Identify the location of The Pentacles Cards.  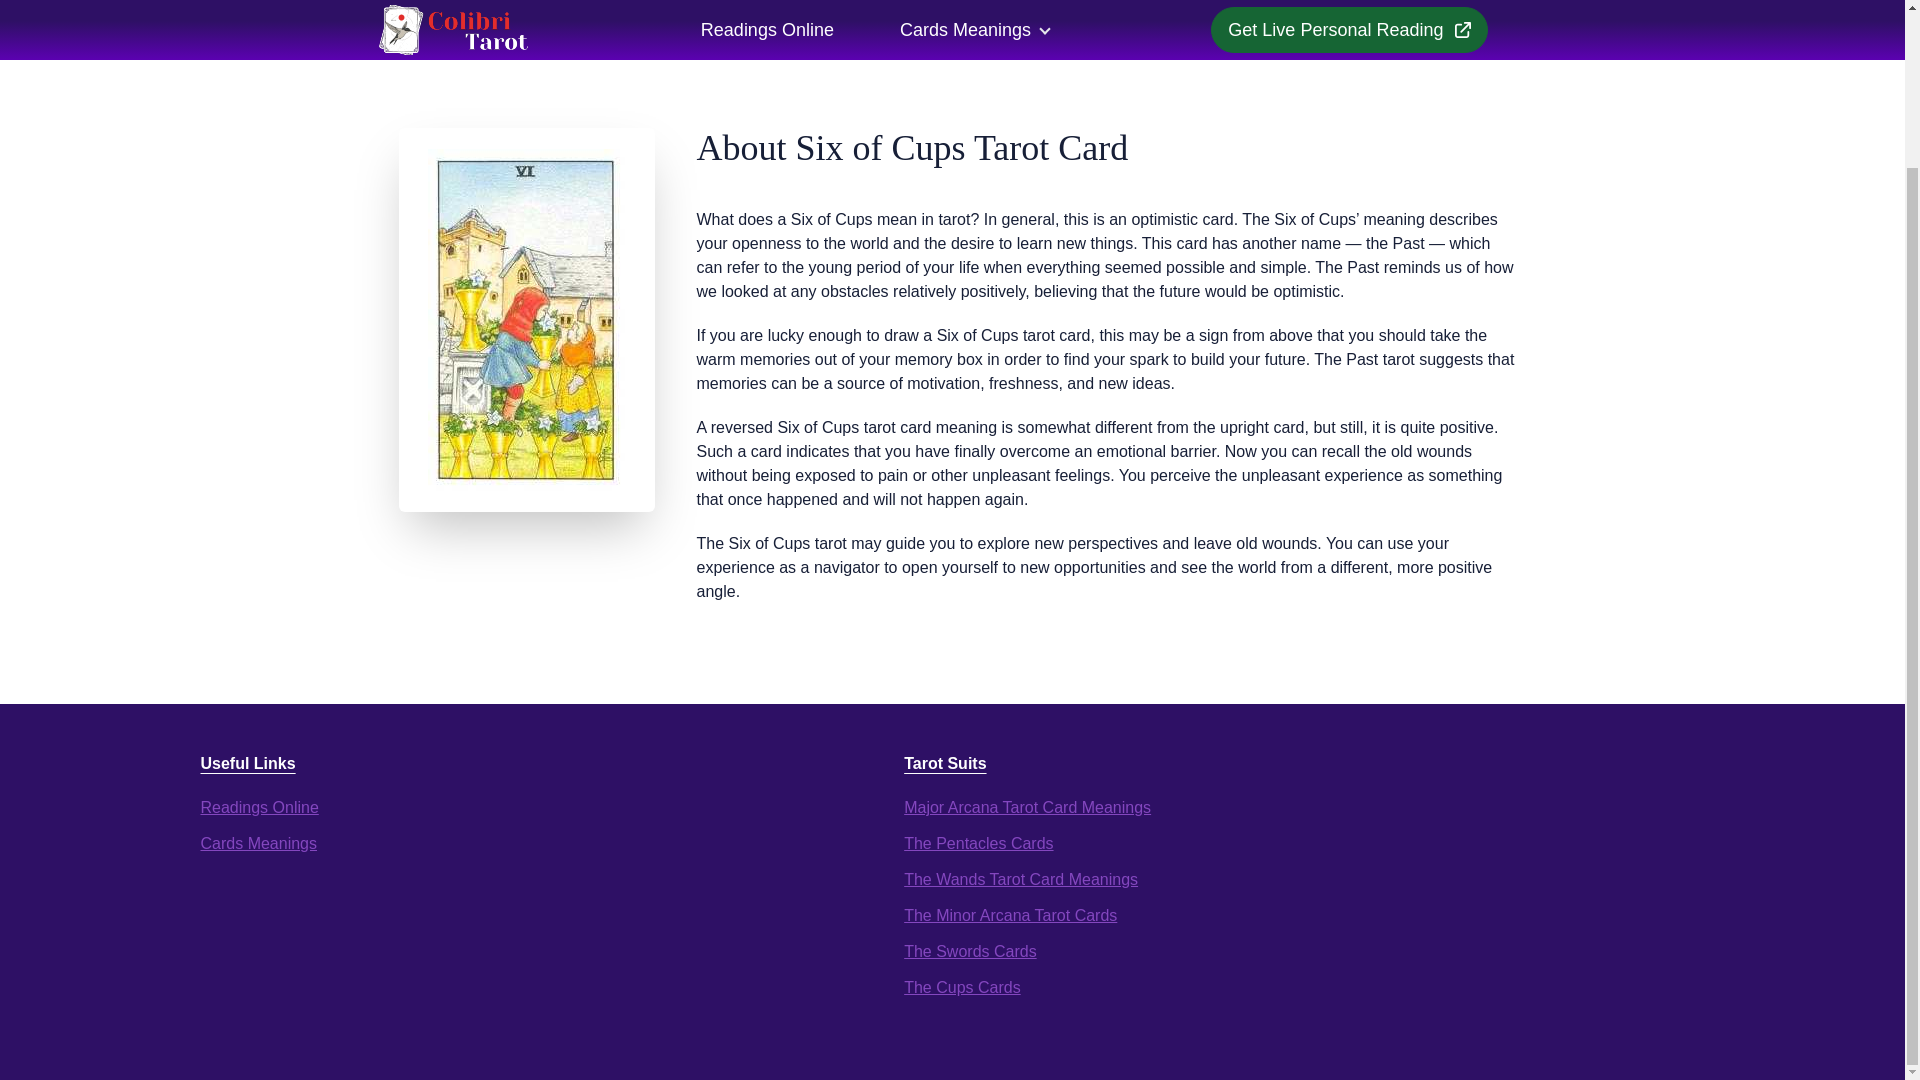
(978, 843).